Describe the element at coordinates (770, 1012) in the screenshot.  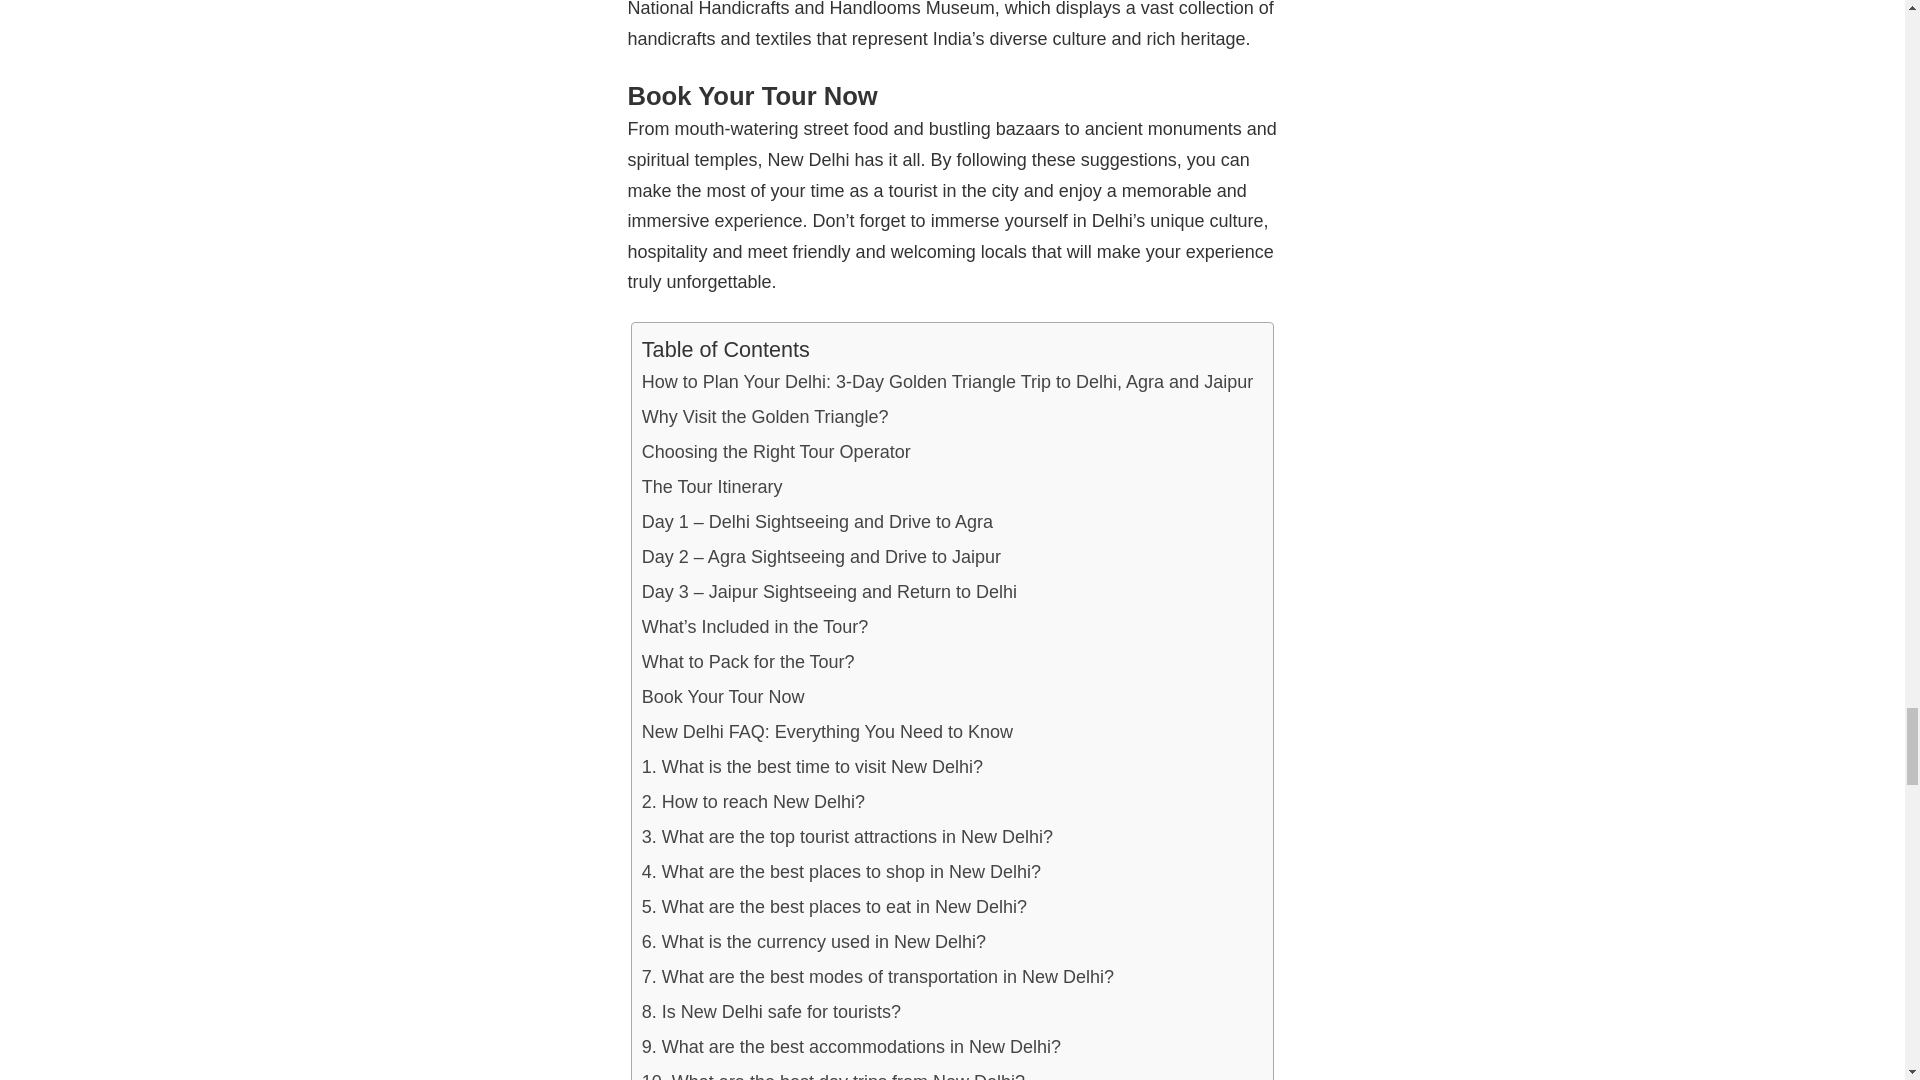
I see `8. Is New Delhi safe for tourists?` at that location.